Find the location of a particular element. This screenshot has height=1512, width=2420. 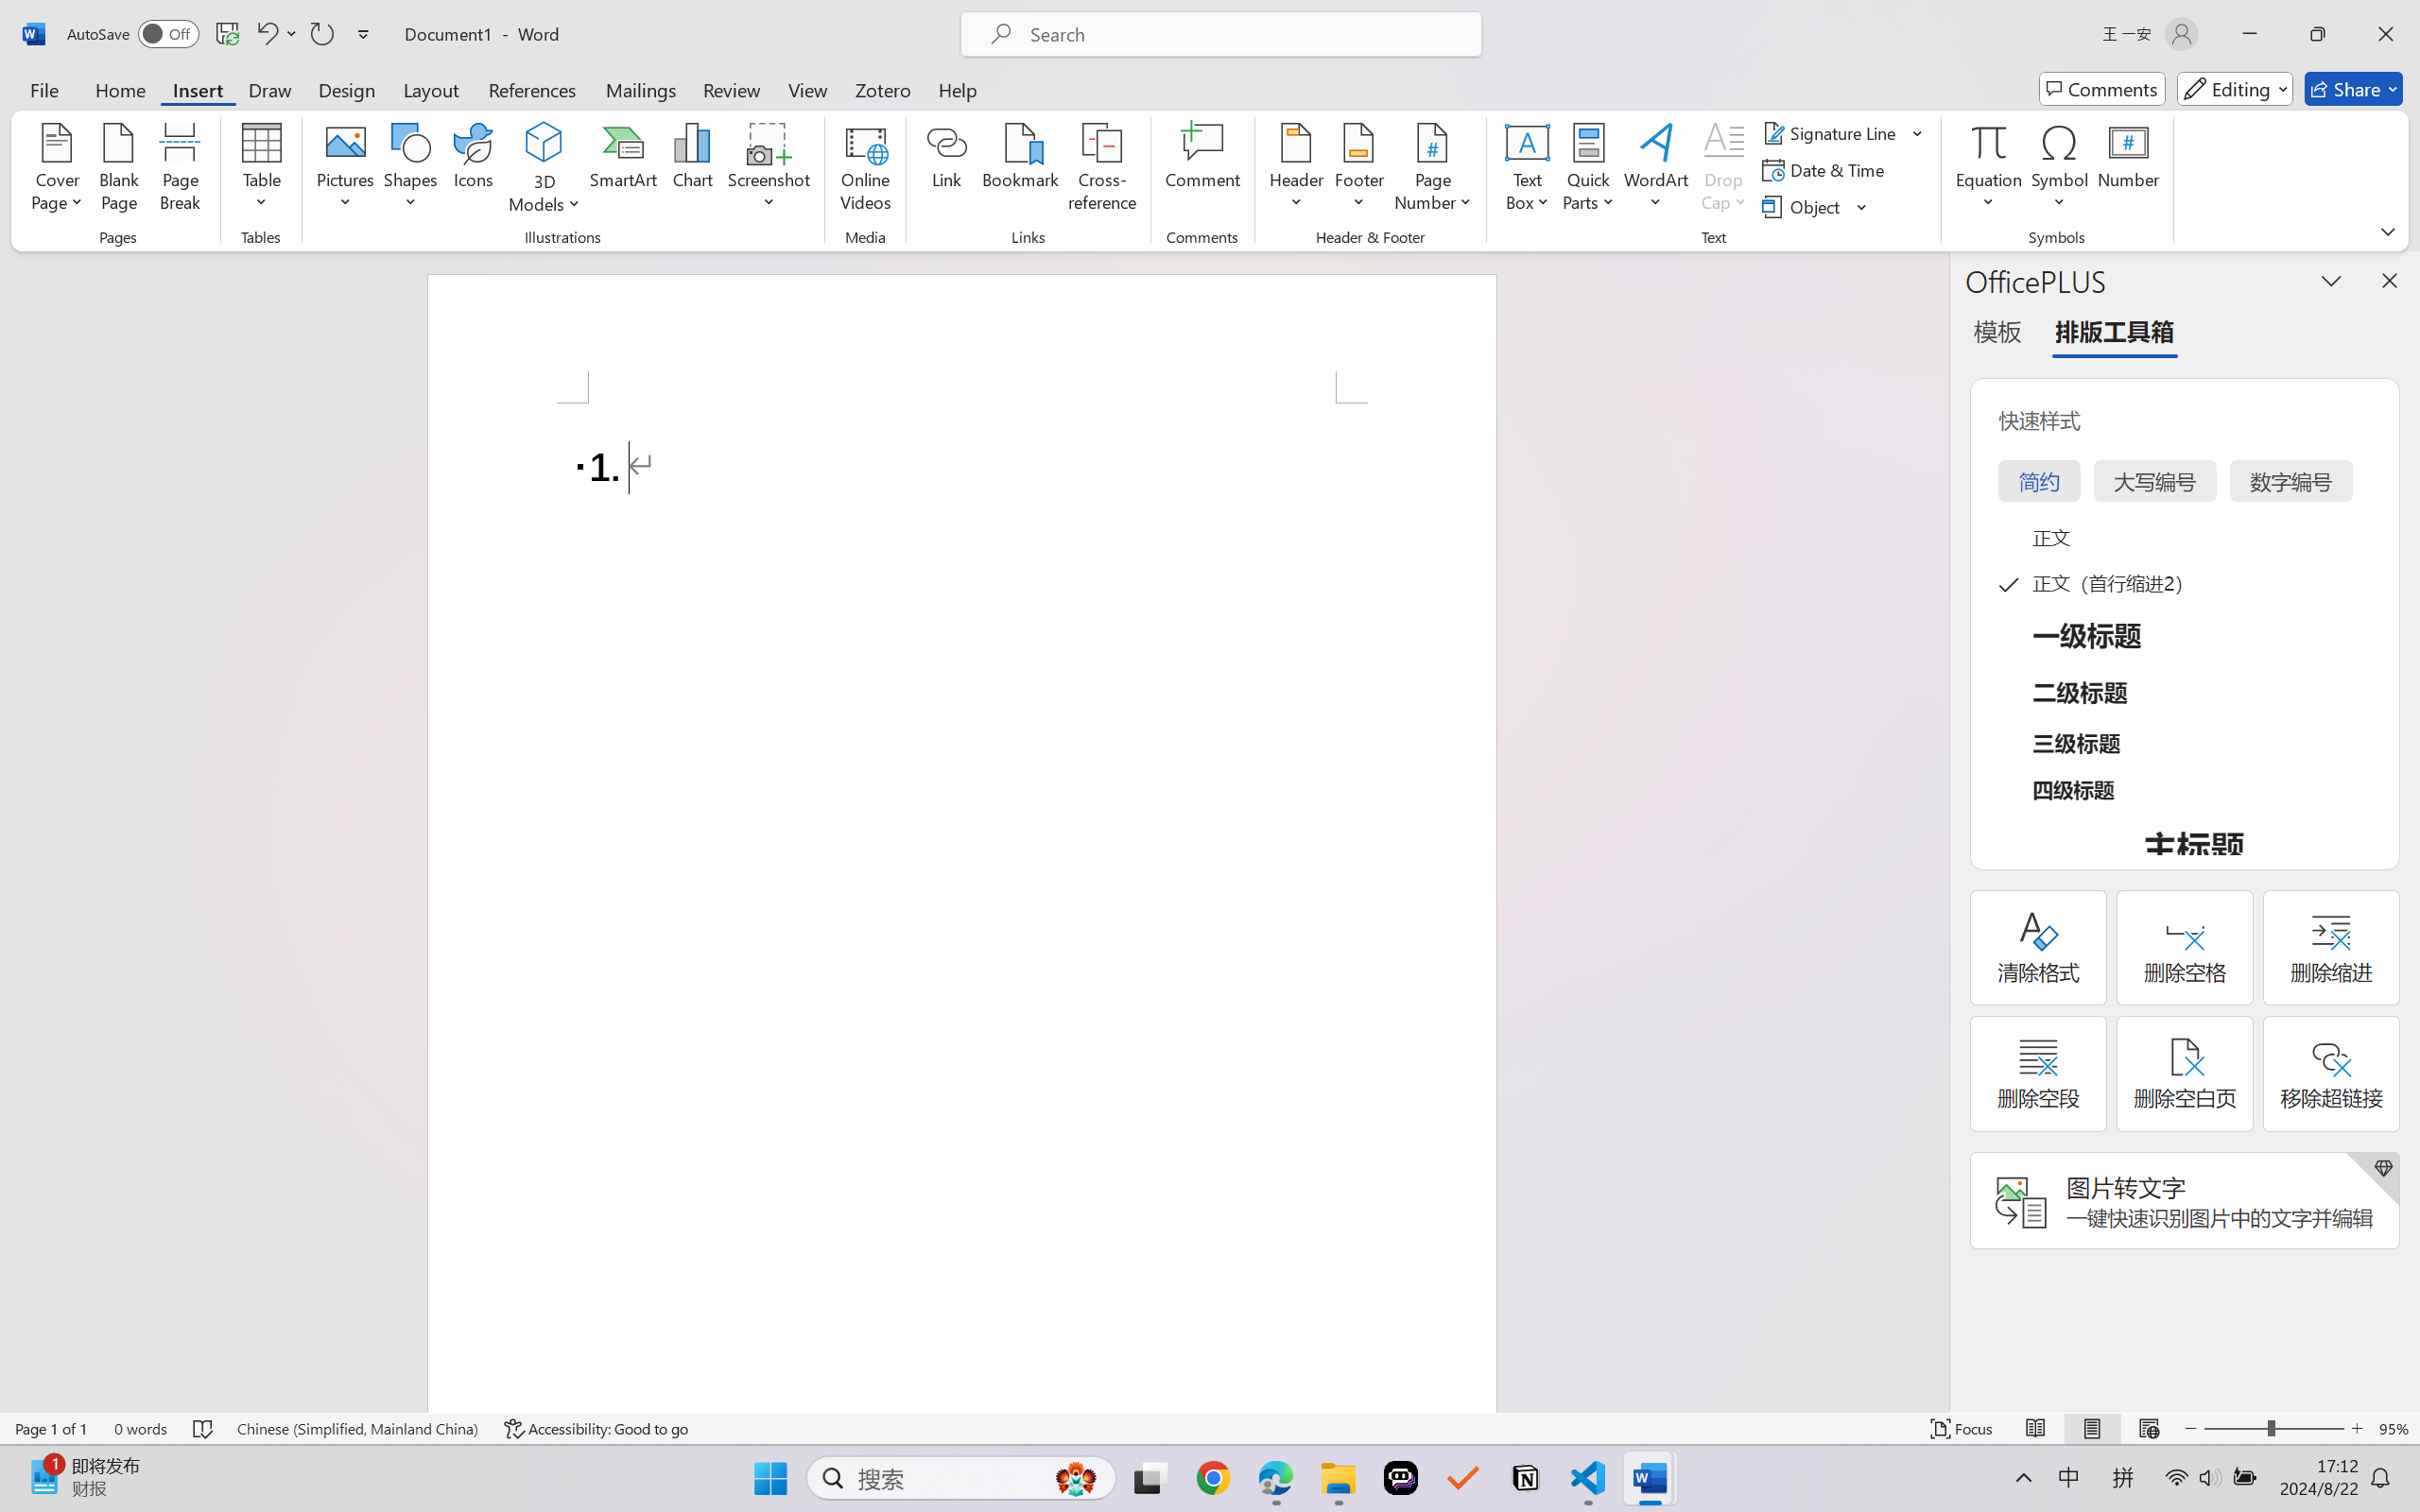

3D Models is located at coordinates (544, 170).